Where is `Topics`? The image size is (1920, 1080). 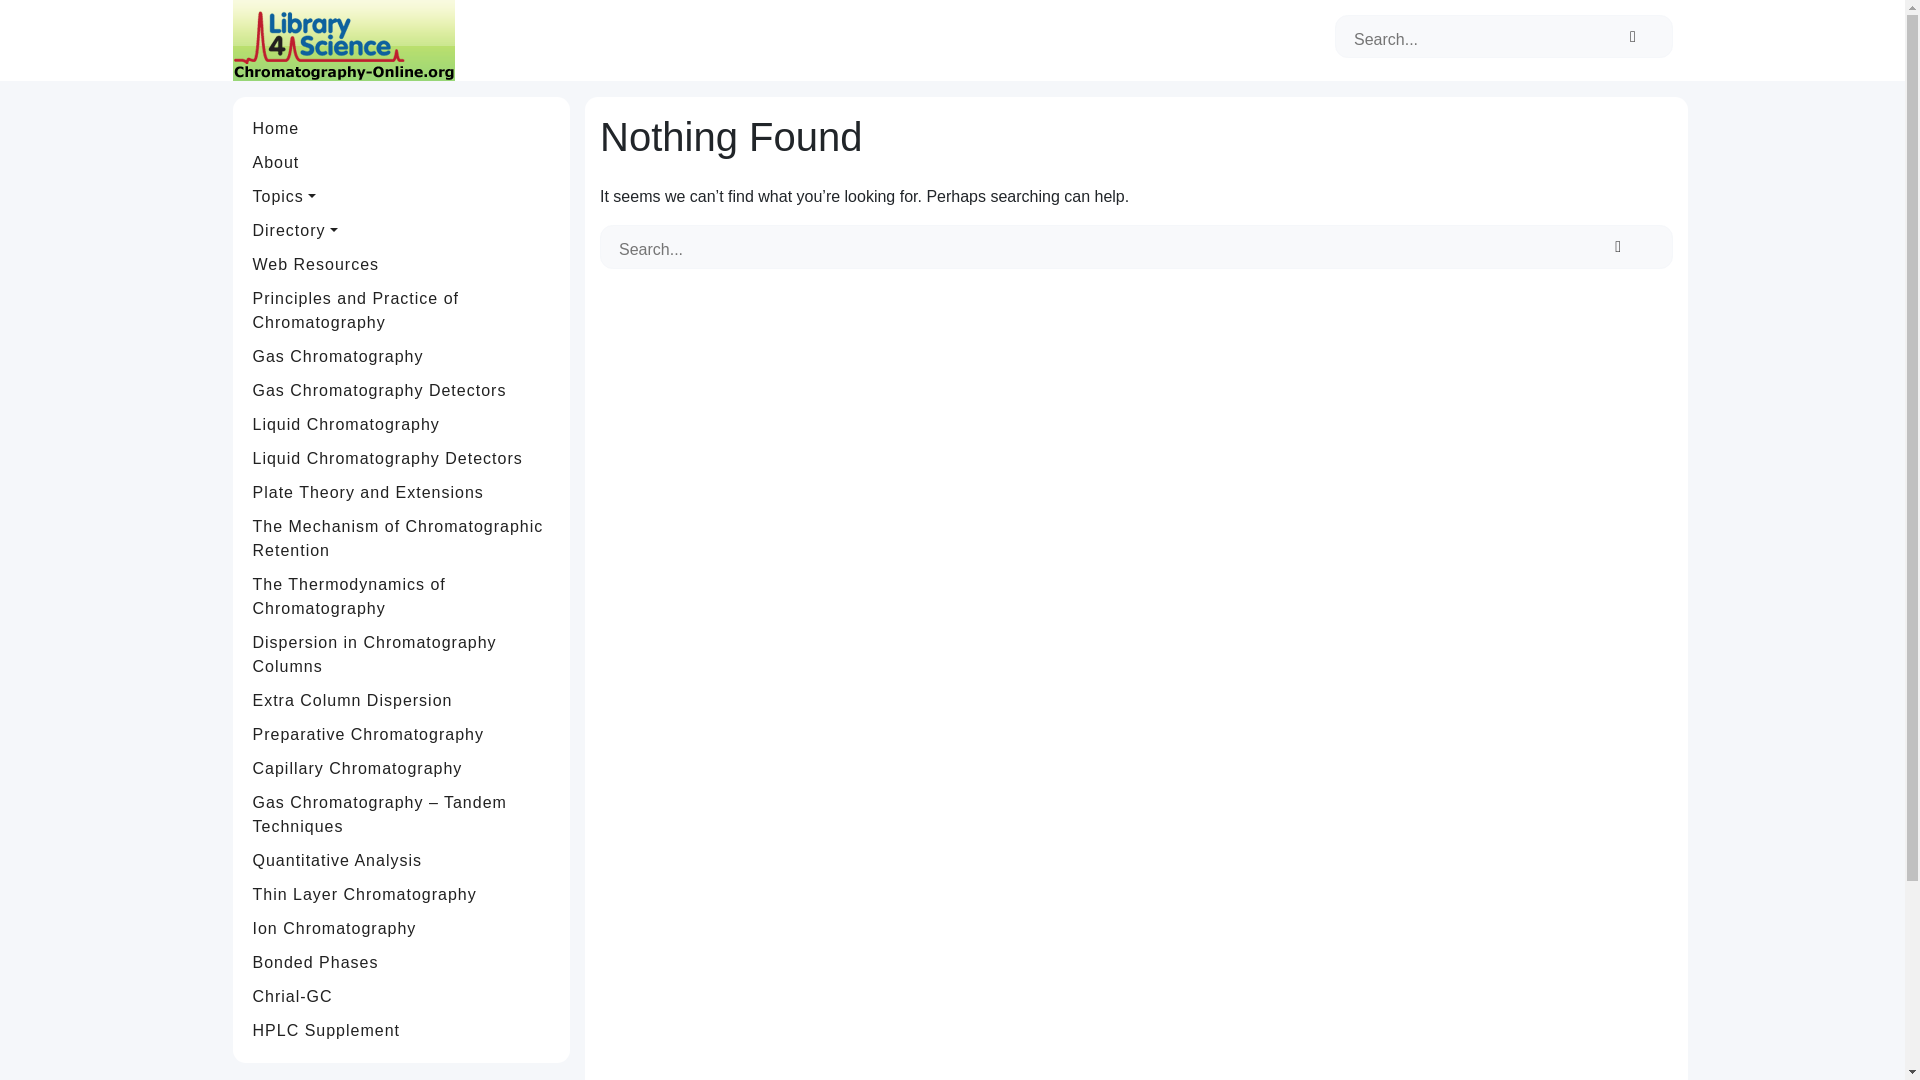 Topics is located at coordinates (402, 196).